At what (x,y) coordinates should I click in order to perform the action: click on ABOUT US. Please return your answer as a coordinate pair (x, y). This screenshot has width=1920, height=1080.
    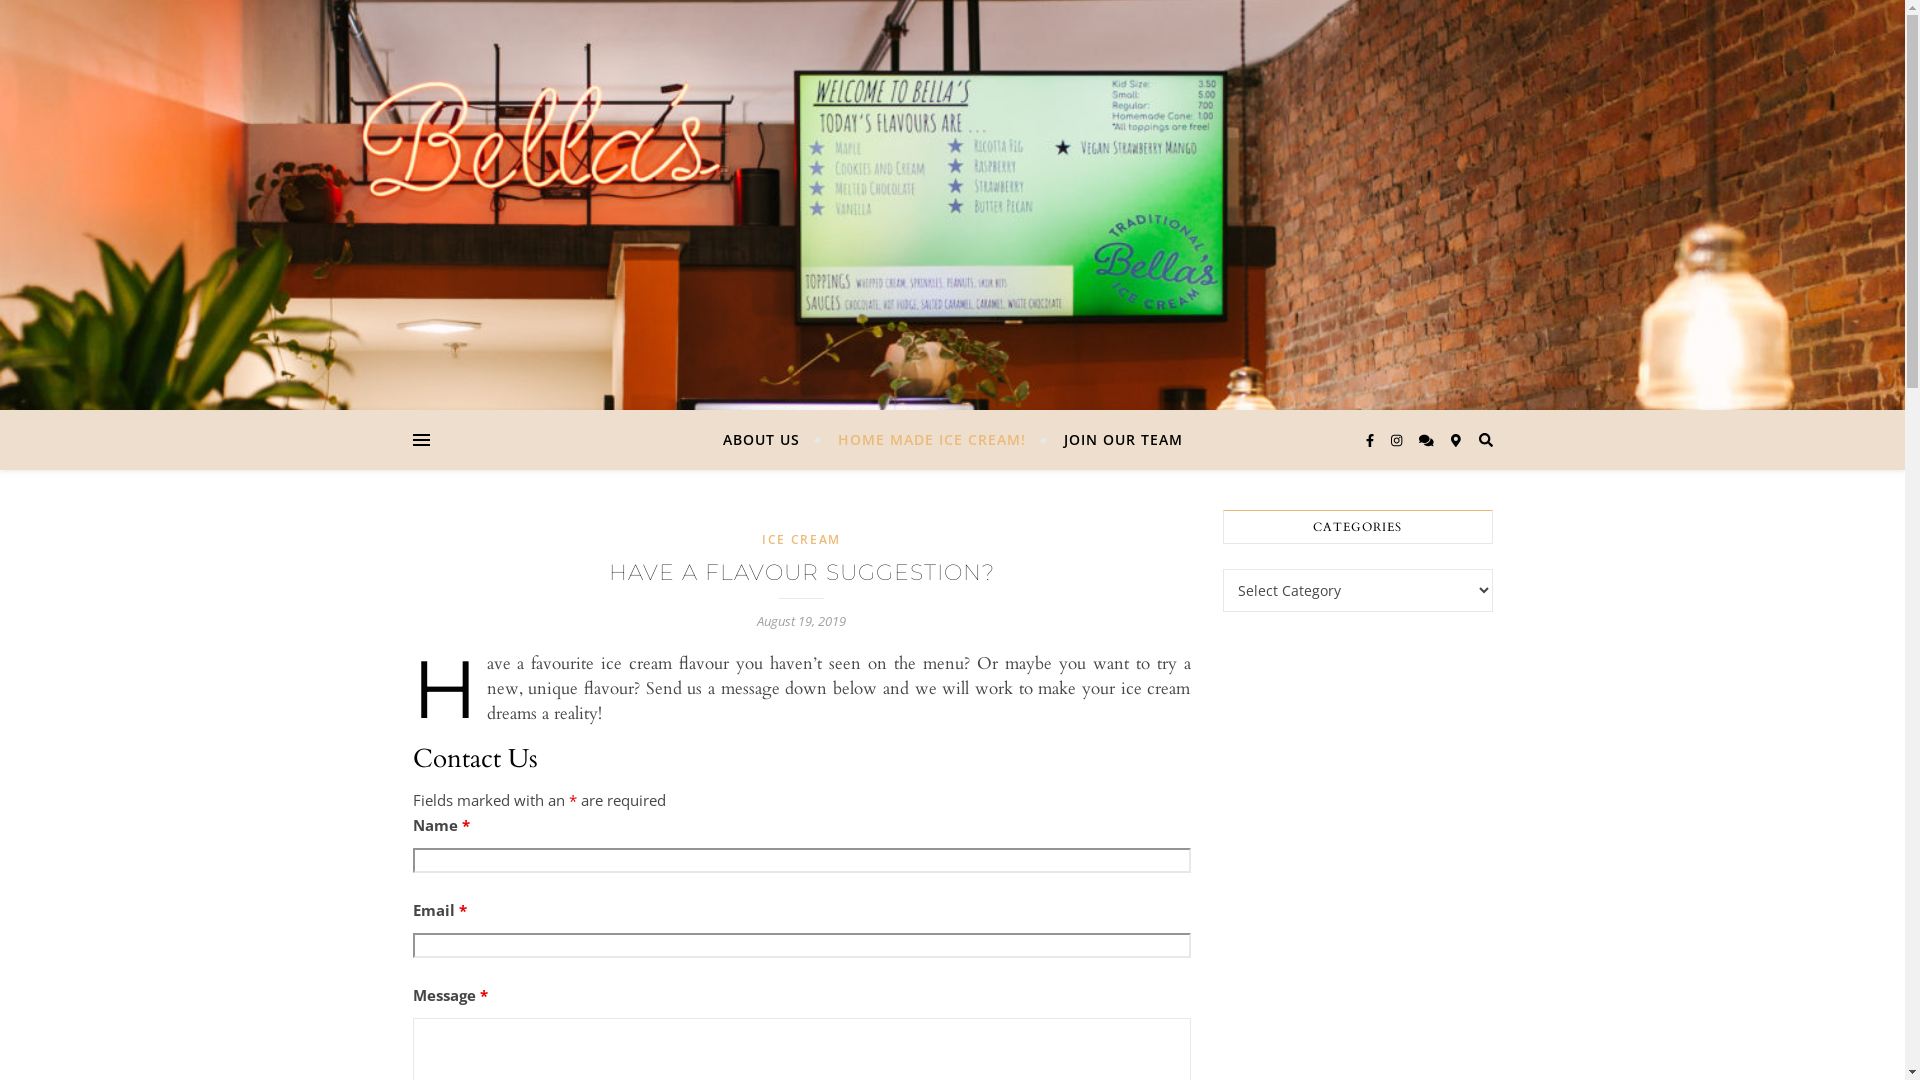
    Looking at the image, I should click on (769, 440).